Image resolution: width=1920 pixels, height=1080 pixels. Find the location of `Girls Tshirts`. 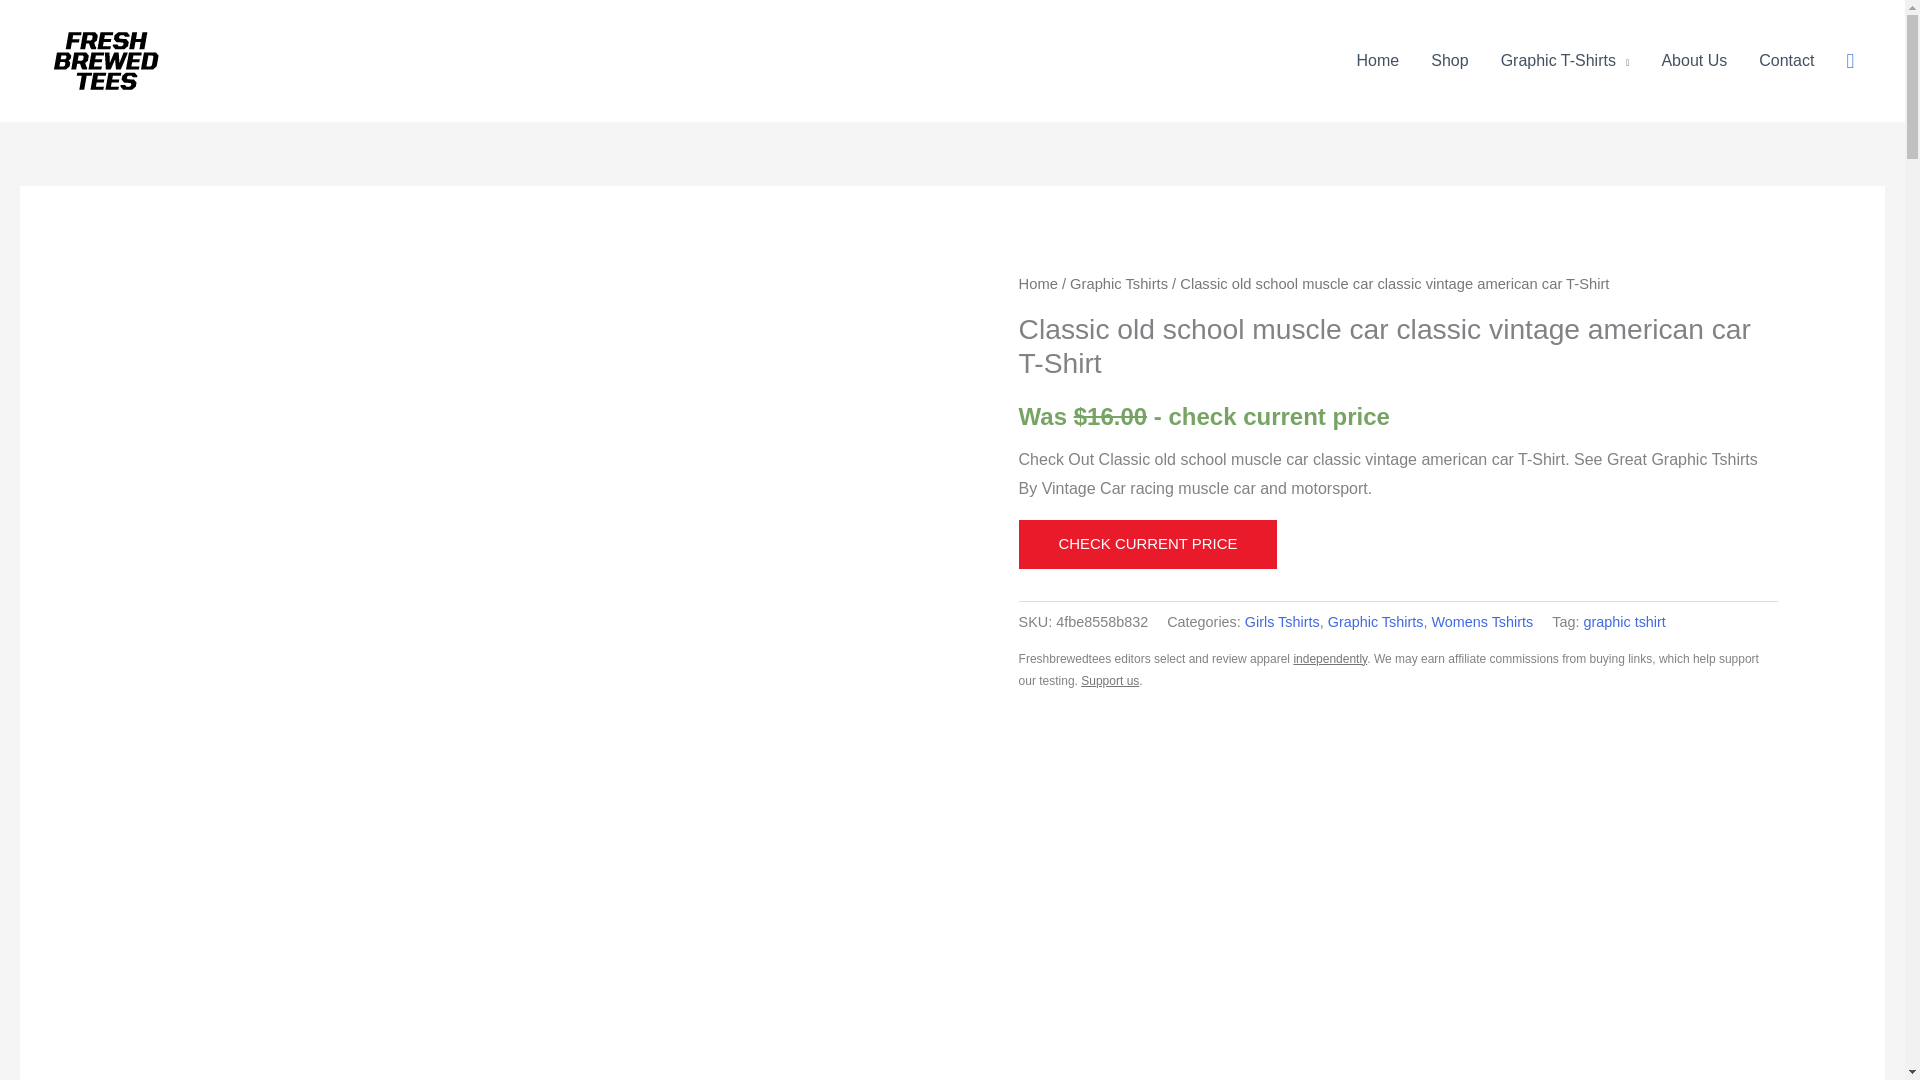

Girls Tshirts is located at coordinates (1282, 622).